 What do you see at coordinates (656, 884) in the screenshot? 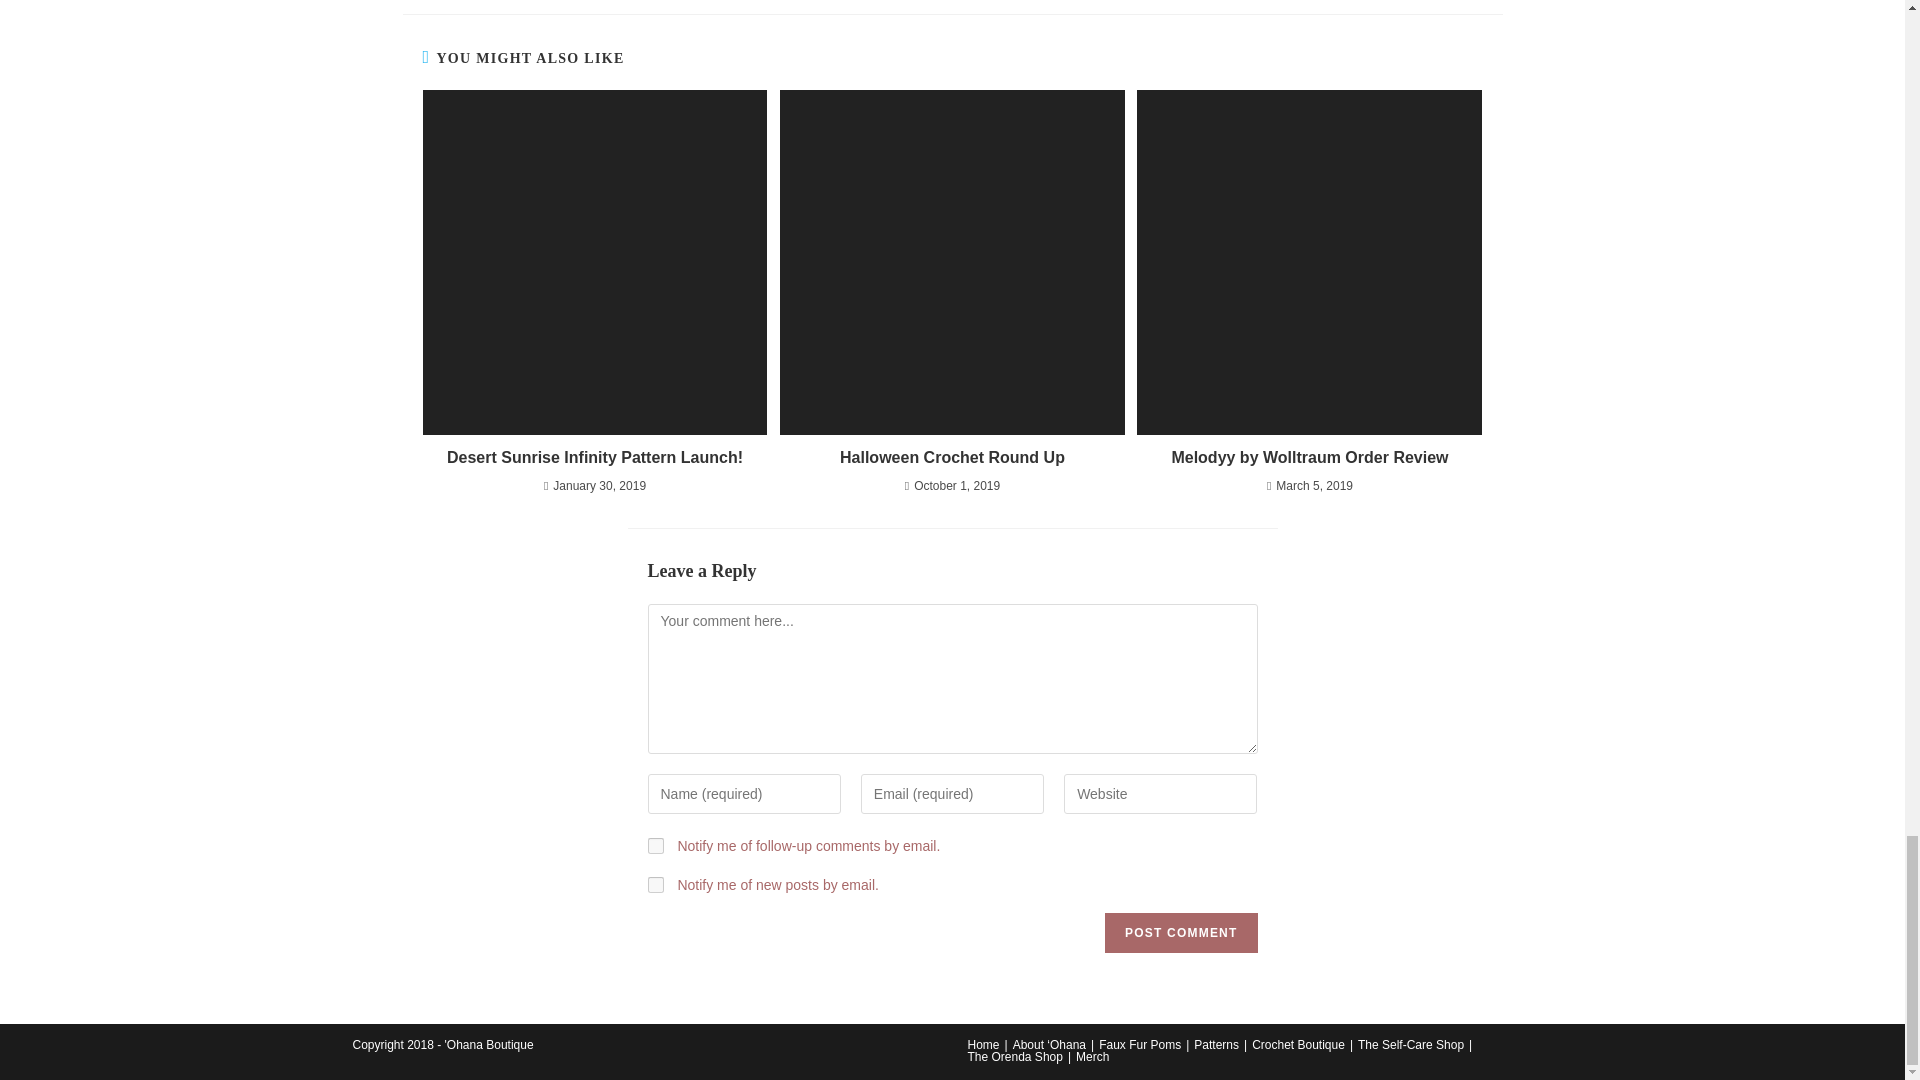
I see `subscribe` at bounding box center [656, 884].